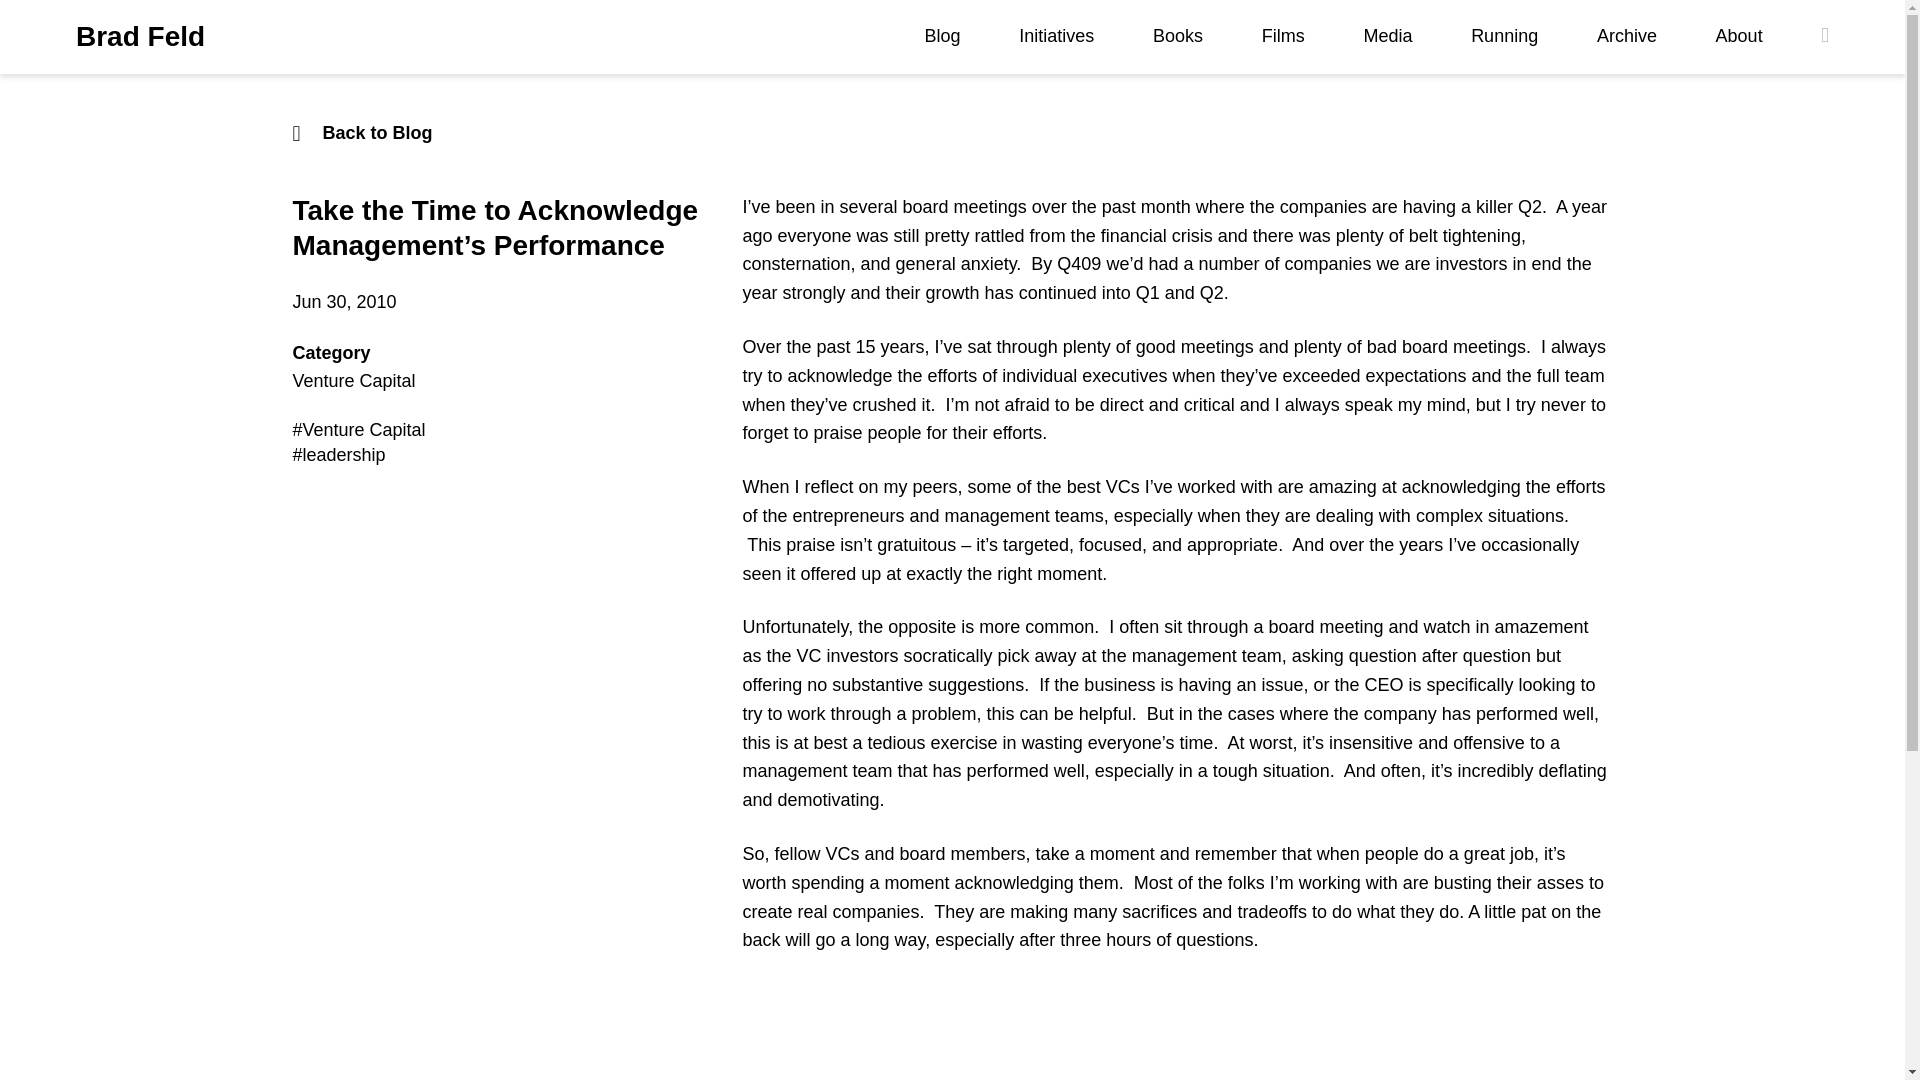  I want to click on Blog, so click(943, 36).